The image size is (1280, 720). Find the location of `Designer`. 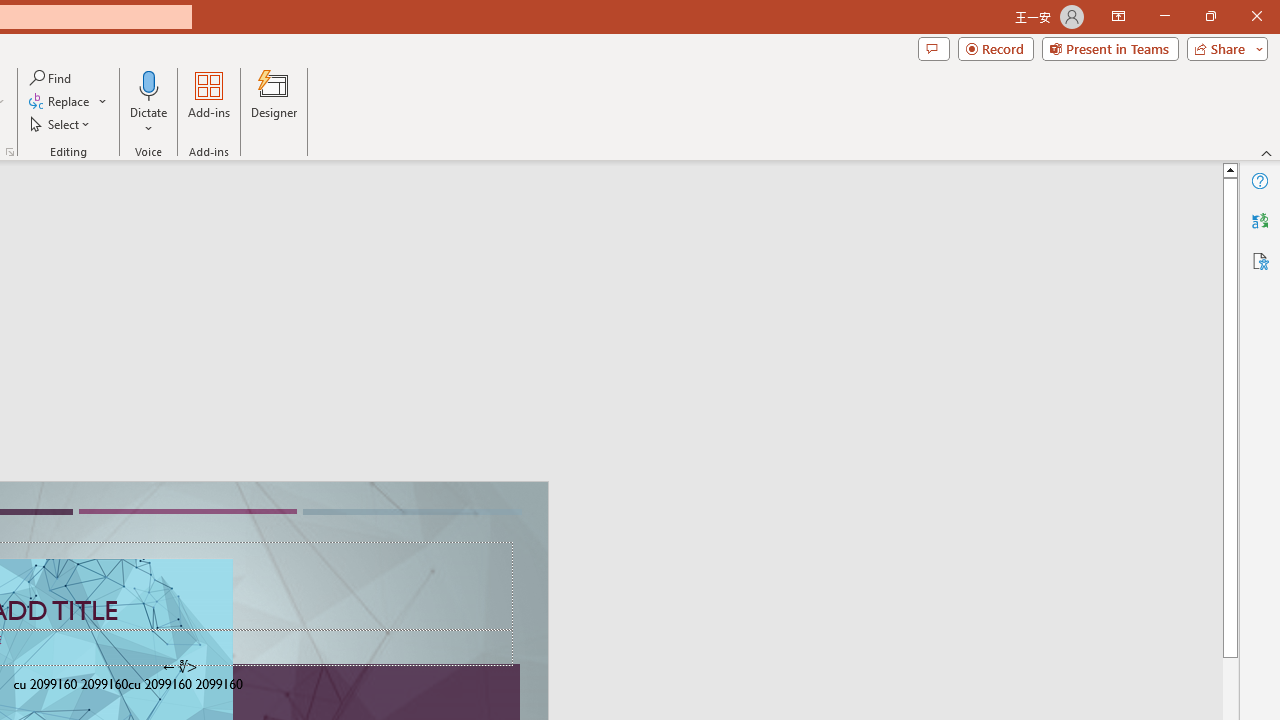

Designer is located at coordinates (274, 102).